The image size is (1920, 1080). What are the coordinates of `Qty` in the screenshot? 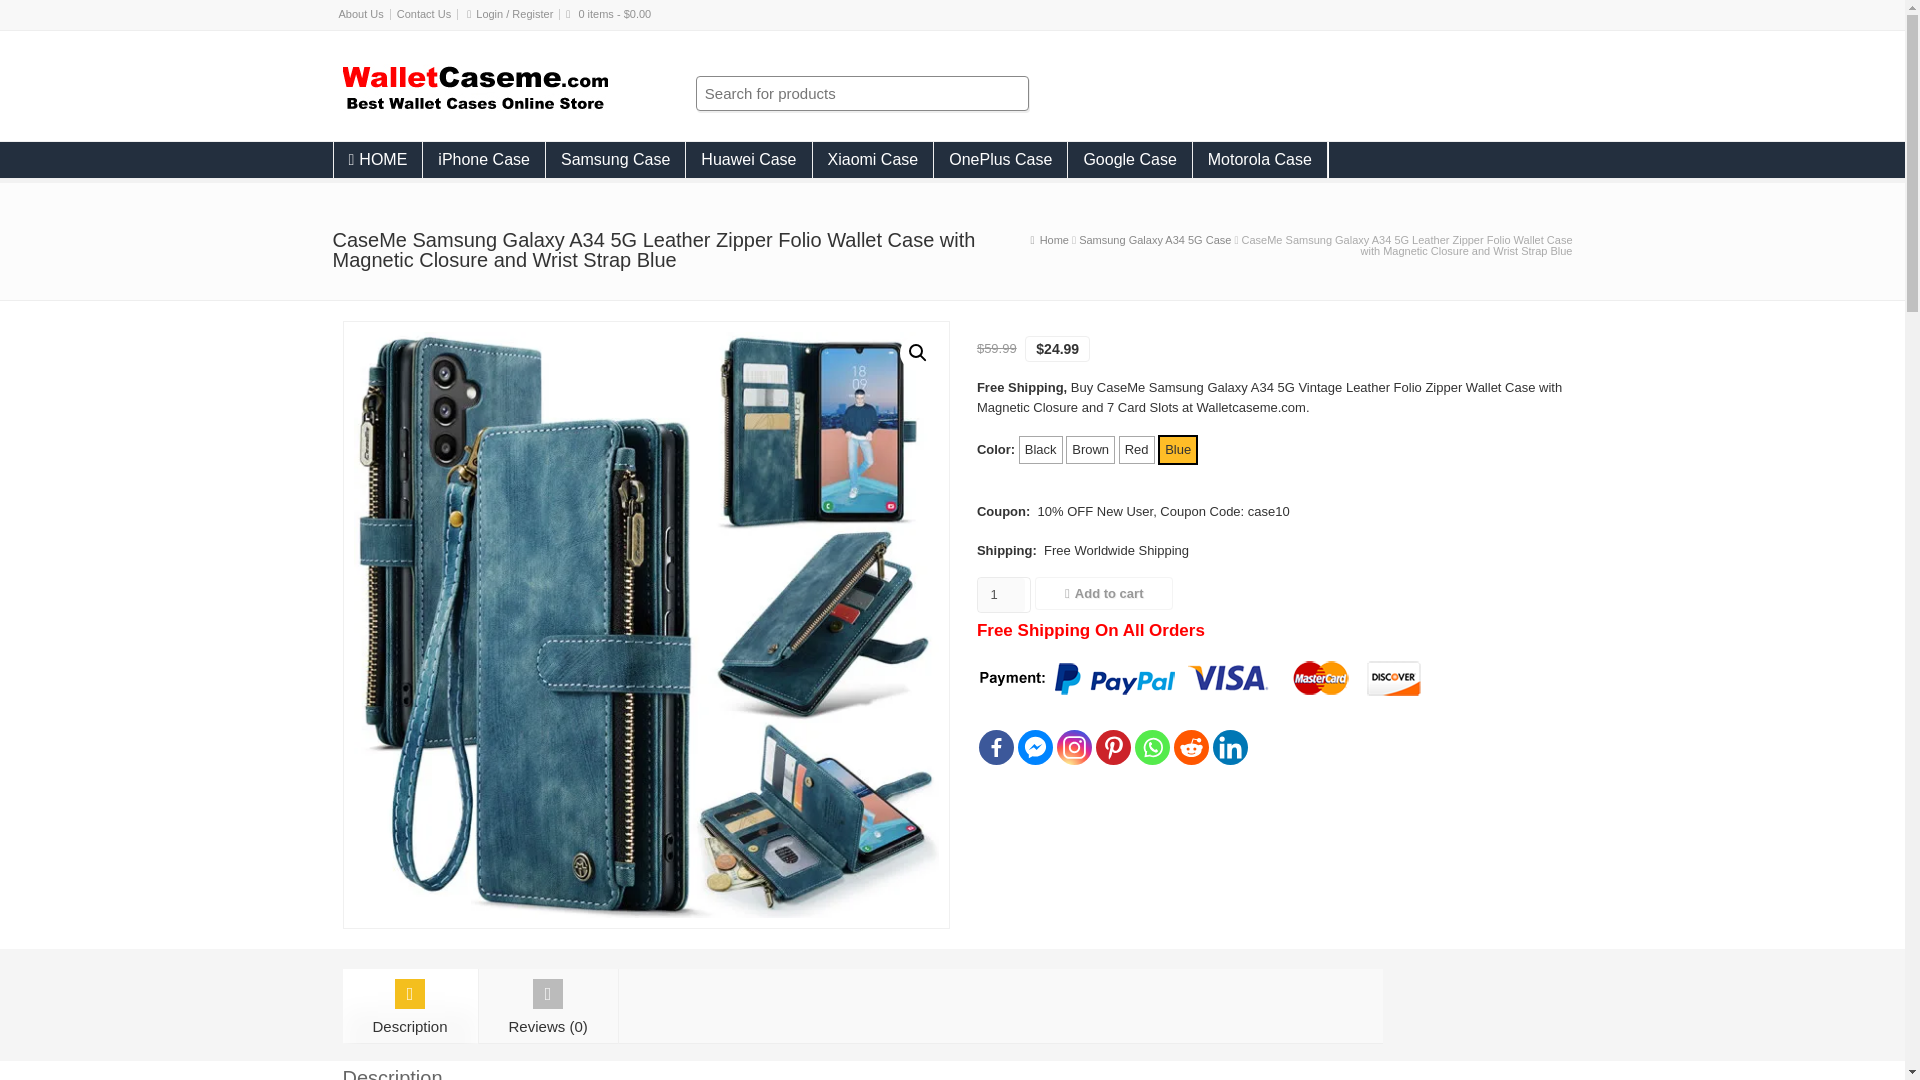 It's located at (1001, 594).